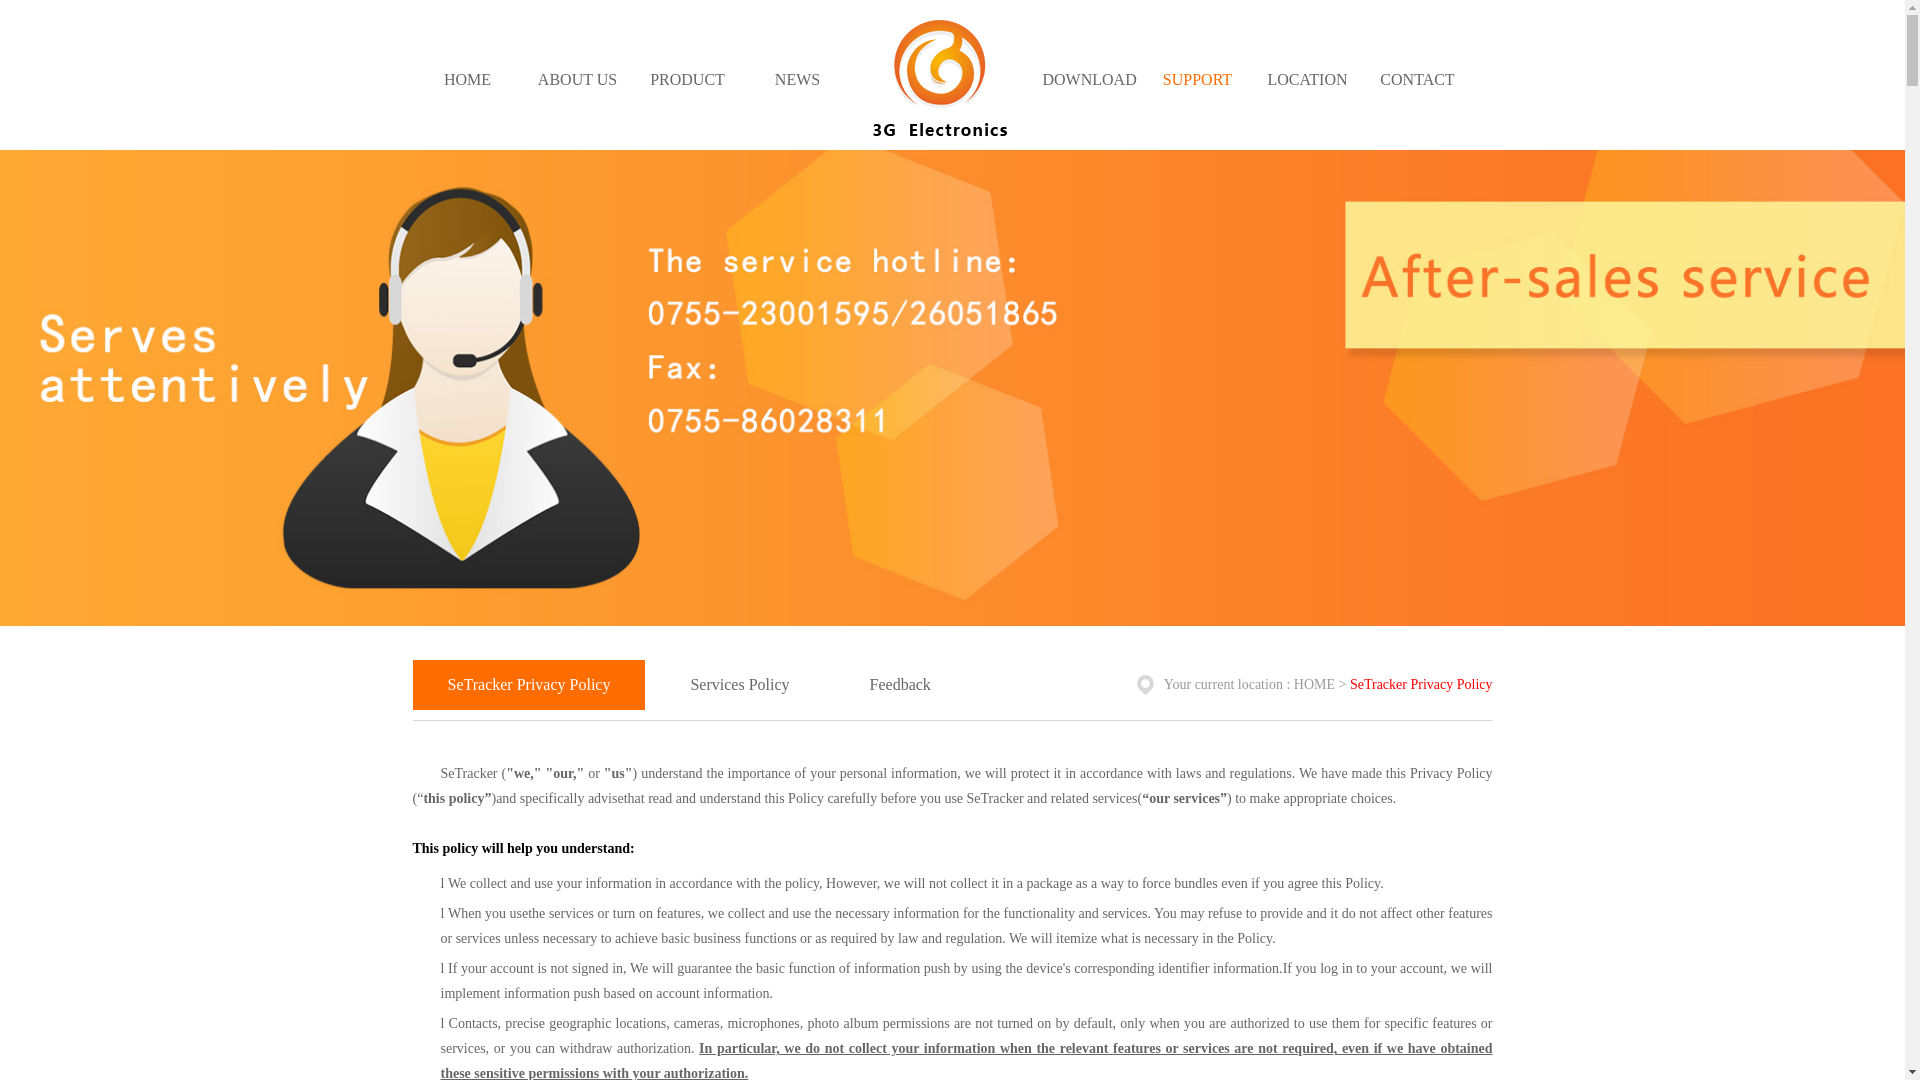 Image resolution: width=1920 pixels, height=1080 pixels. I want to click on SeTracker Privacy Policy, so click(530, 684).